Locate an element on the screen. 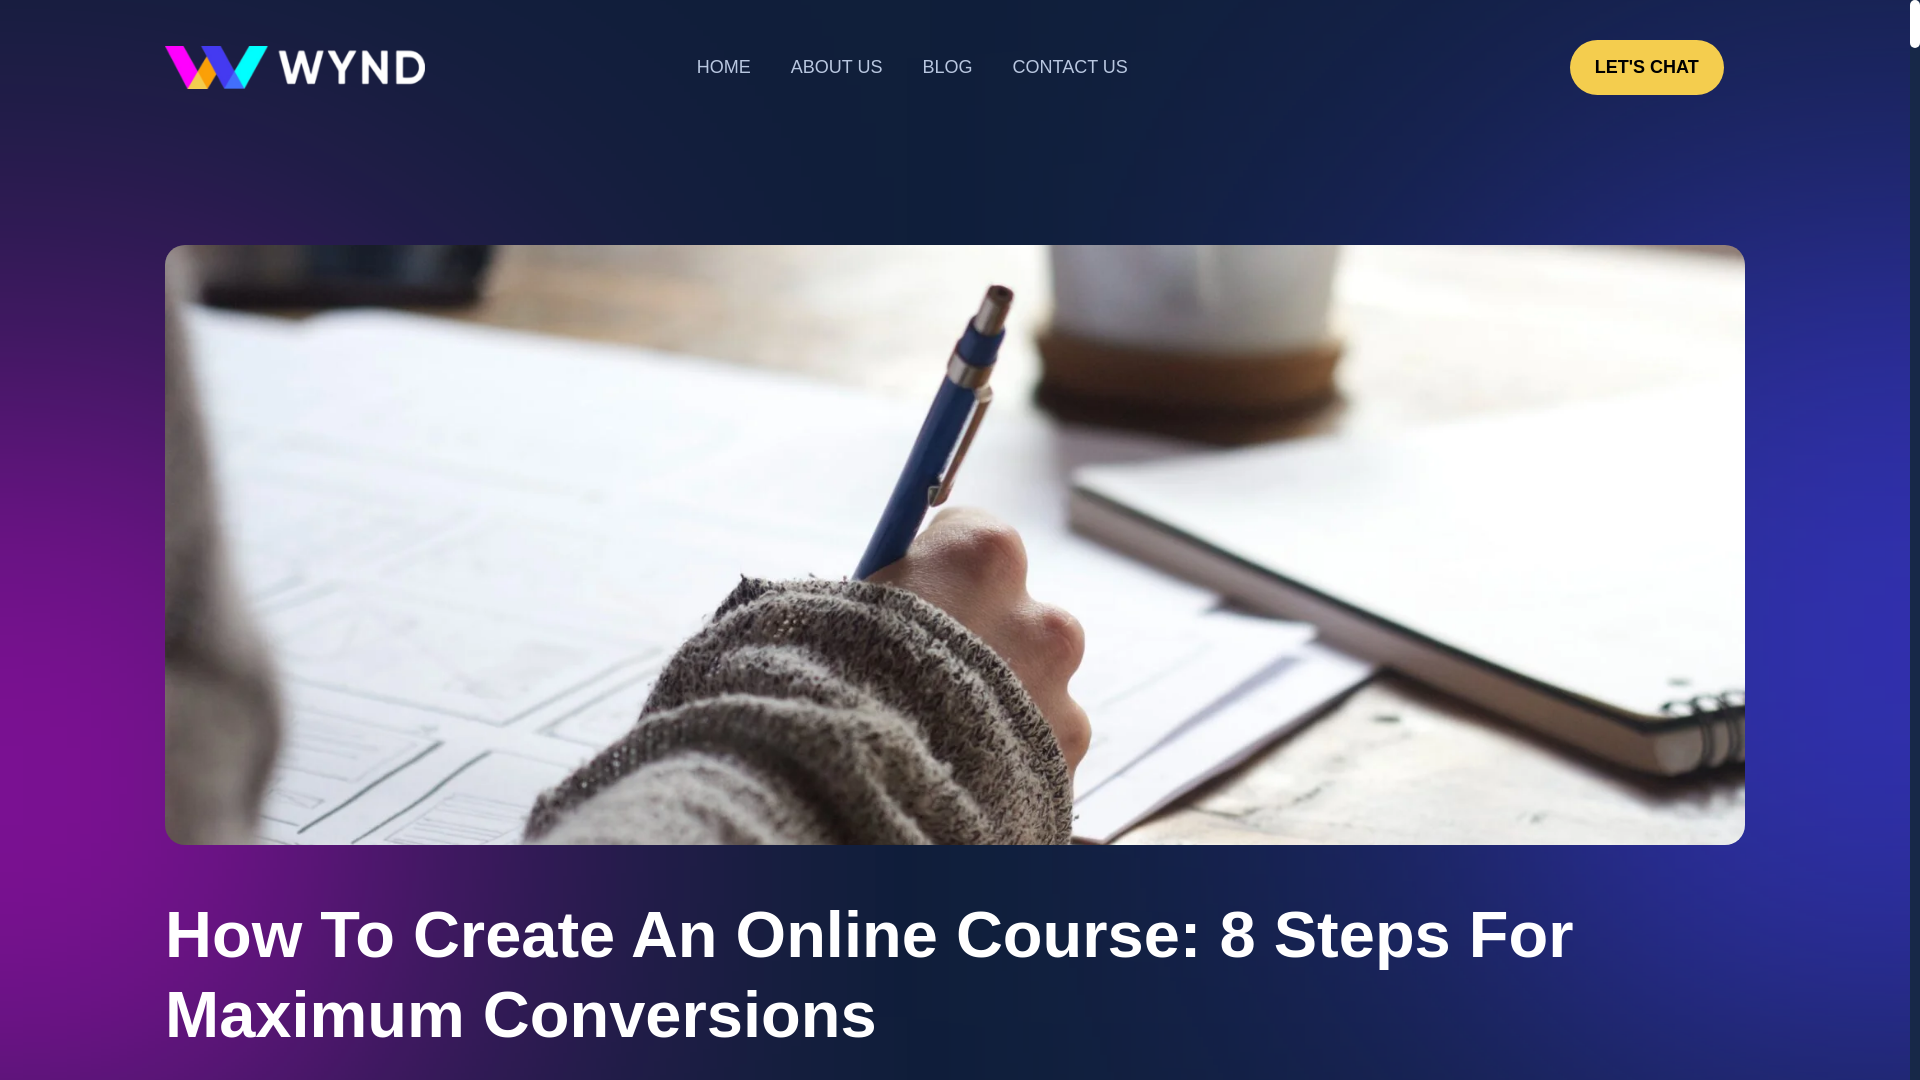 The width and height of the screenshot is (1920, 1080). LET'S CHAT is located at coordinates (1647, 67).